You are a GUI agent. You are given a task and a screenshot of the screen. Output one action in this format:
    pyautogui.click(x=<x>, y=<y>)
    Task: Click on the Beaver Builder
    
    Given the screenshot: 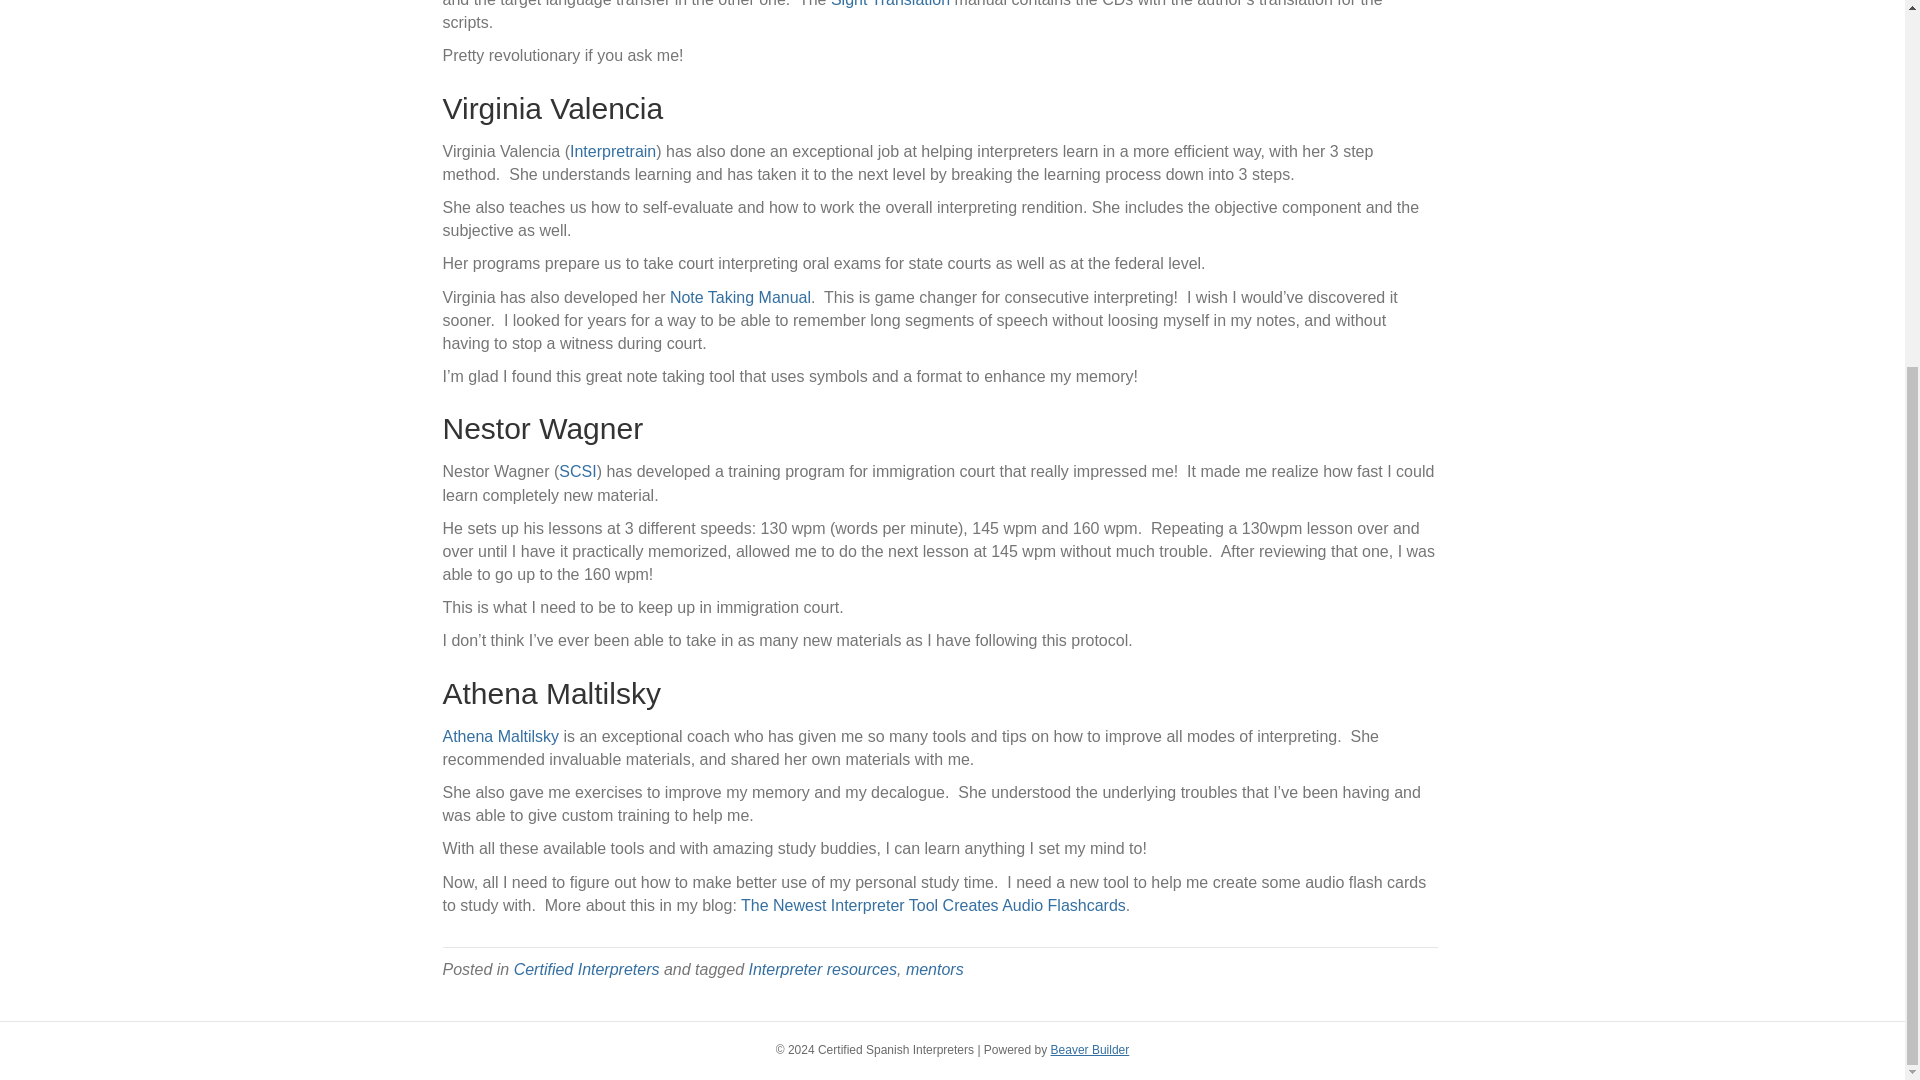 What is the action you would take?
    pyautogui.click(x=1090, y=1050)
    